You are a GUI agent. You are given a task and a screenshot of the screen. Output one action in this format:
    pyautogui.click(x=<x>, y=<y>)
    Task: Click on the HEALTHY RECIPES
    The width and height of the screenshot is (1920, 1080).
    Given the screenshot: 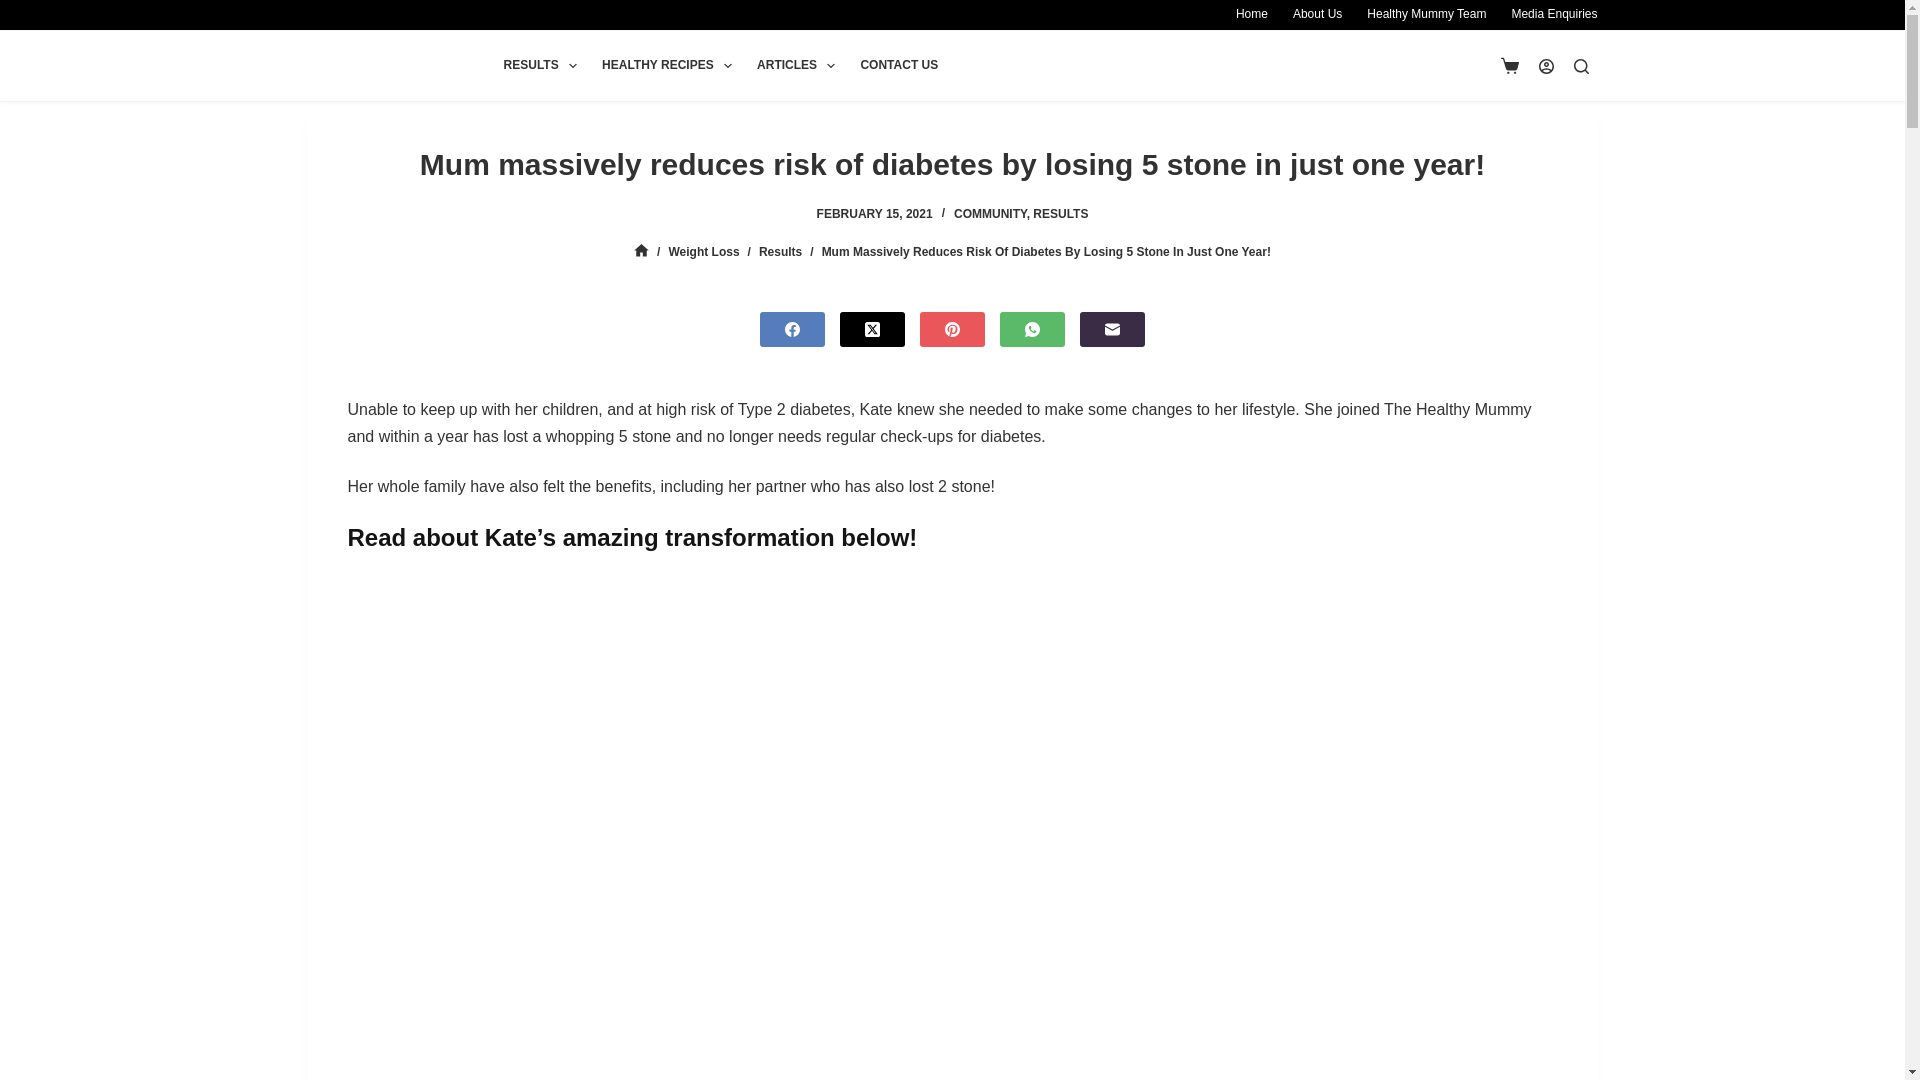 What is the action you would take?
    pyautogui.click(x=666, y=66)
    